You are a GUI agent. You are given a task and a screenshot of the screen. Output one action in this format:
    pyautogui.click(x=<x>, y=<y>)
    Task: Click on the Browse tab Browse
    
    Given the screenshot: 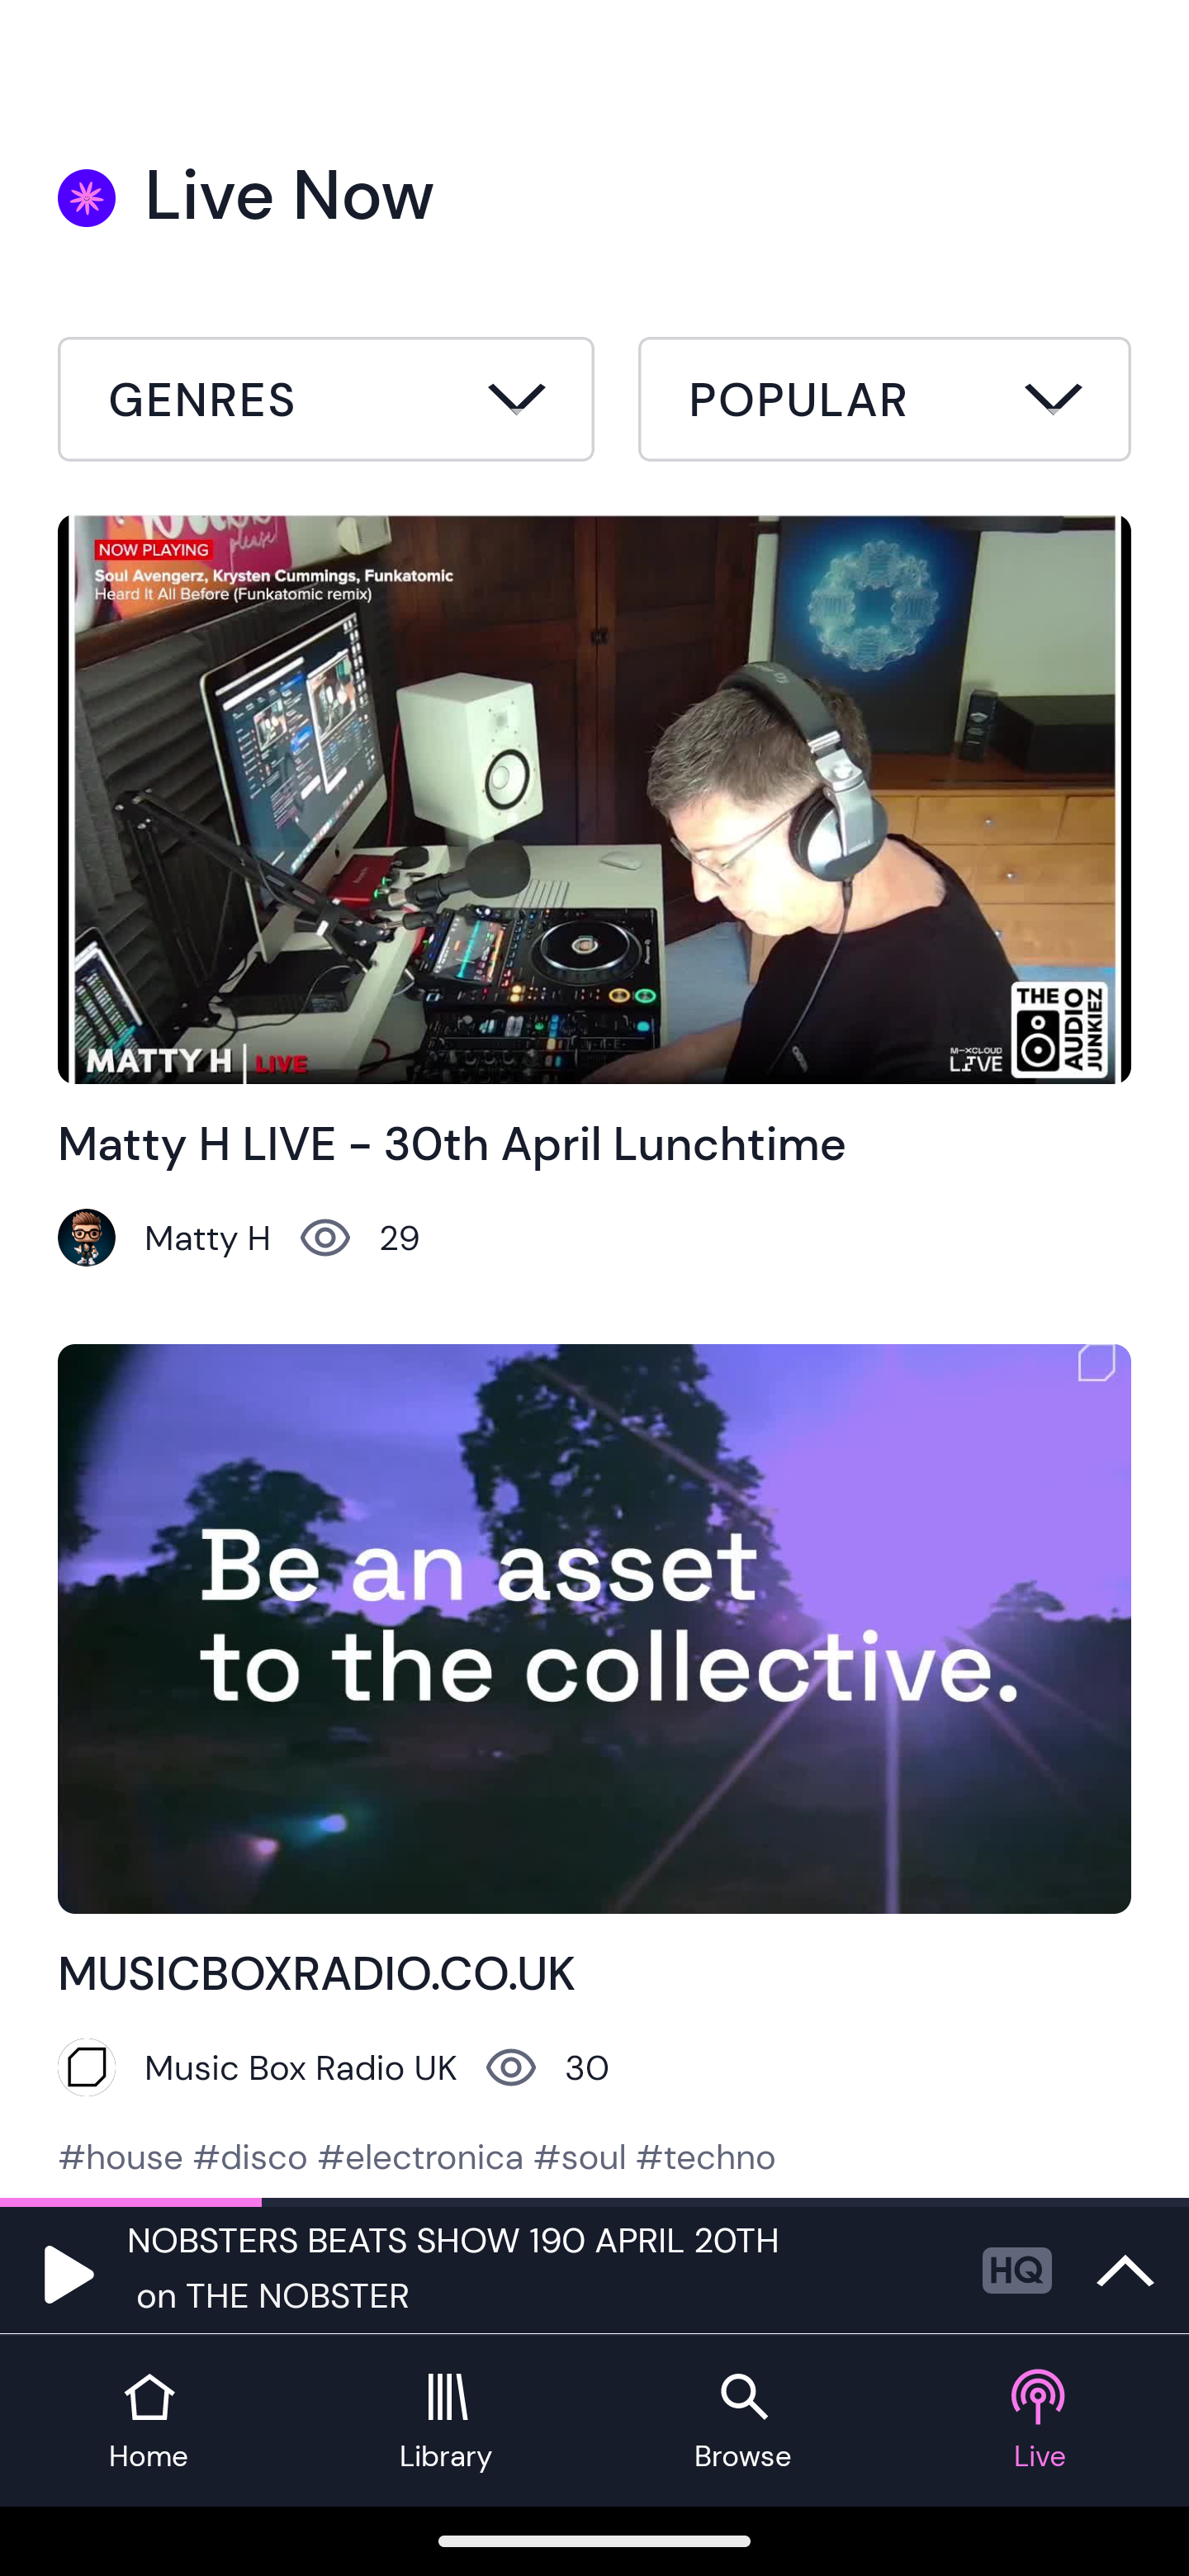 What is the action you would take?
    pyautogui.click(x=743, y=2421)
    